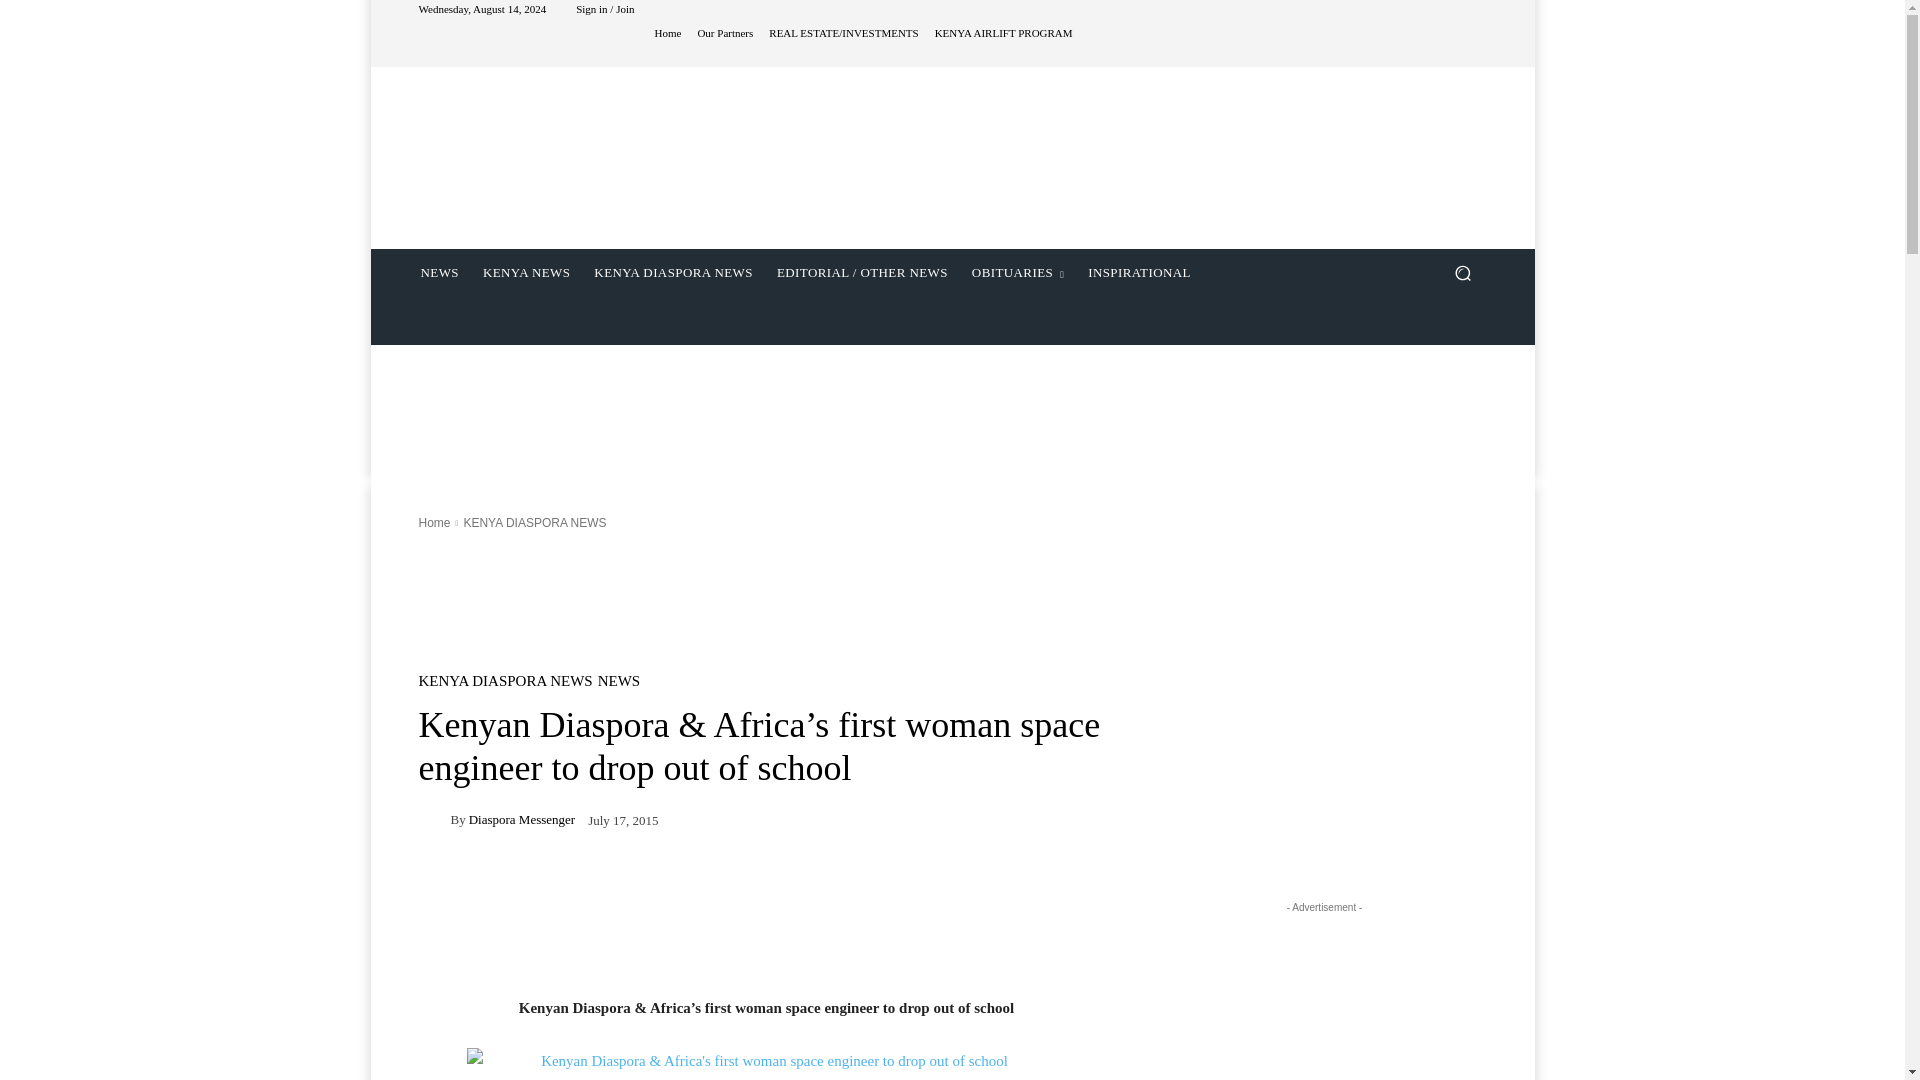  Describe the element at coordinates (668, 33) in the screenshot. I see `Home` at that location.